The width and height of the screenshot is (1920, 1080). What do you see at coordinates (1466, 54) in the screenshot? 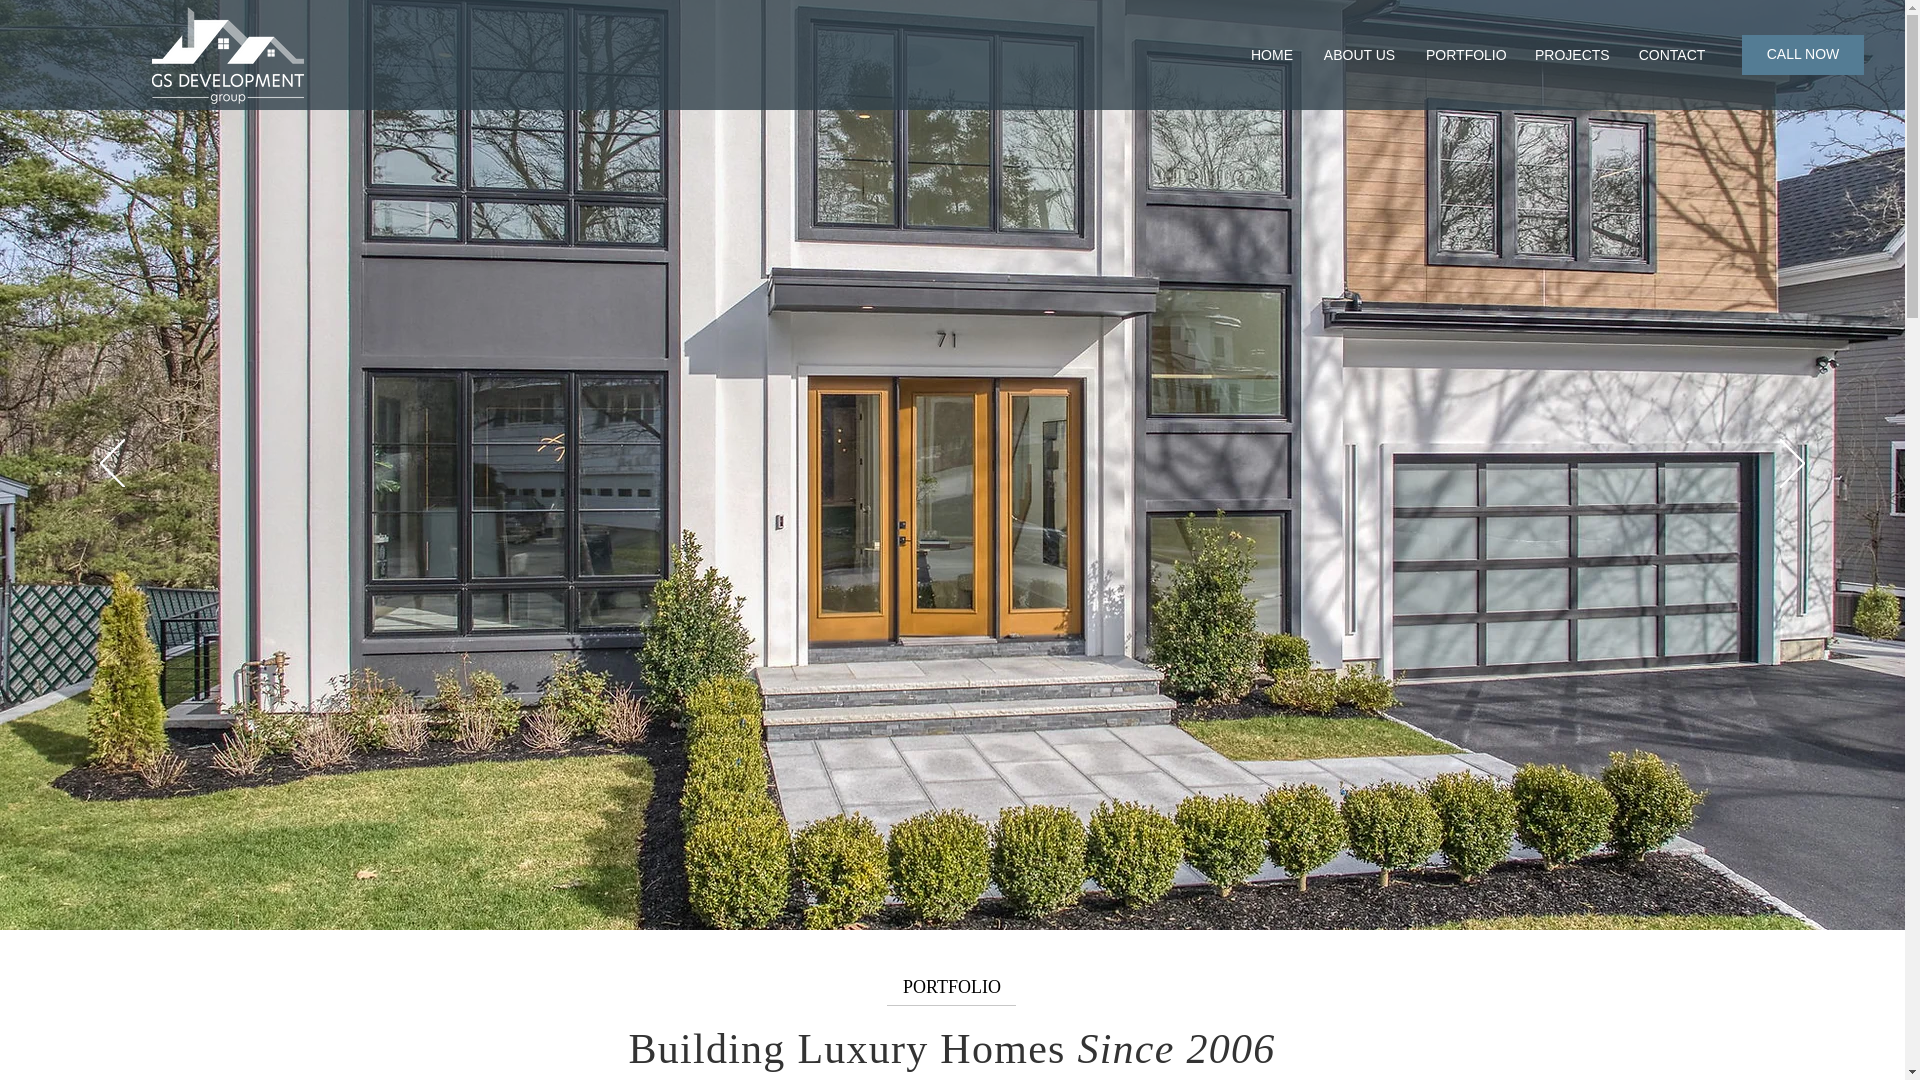
I see `PORTFOLIO` at bounding box center [1466, 54].